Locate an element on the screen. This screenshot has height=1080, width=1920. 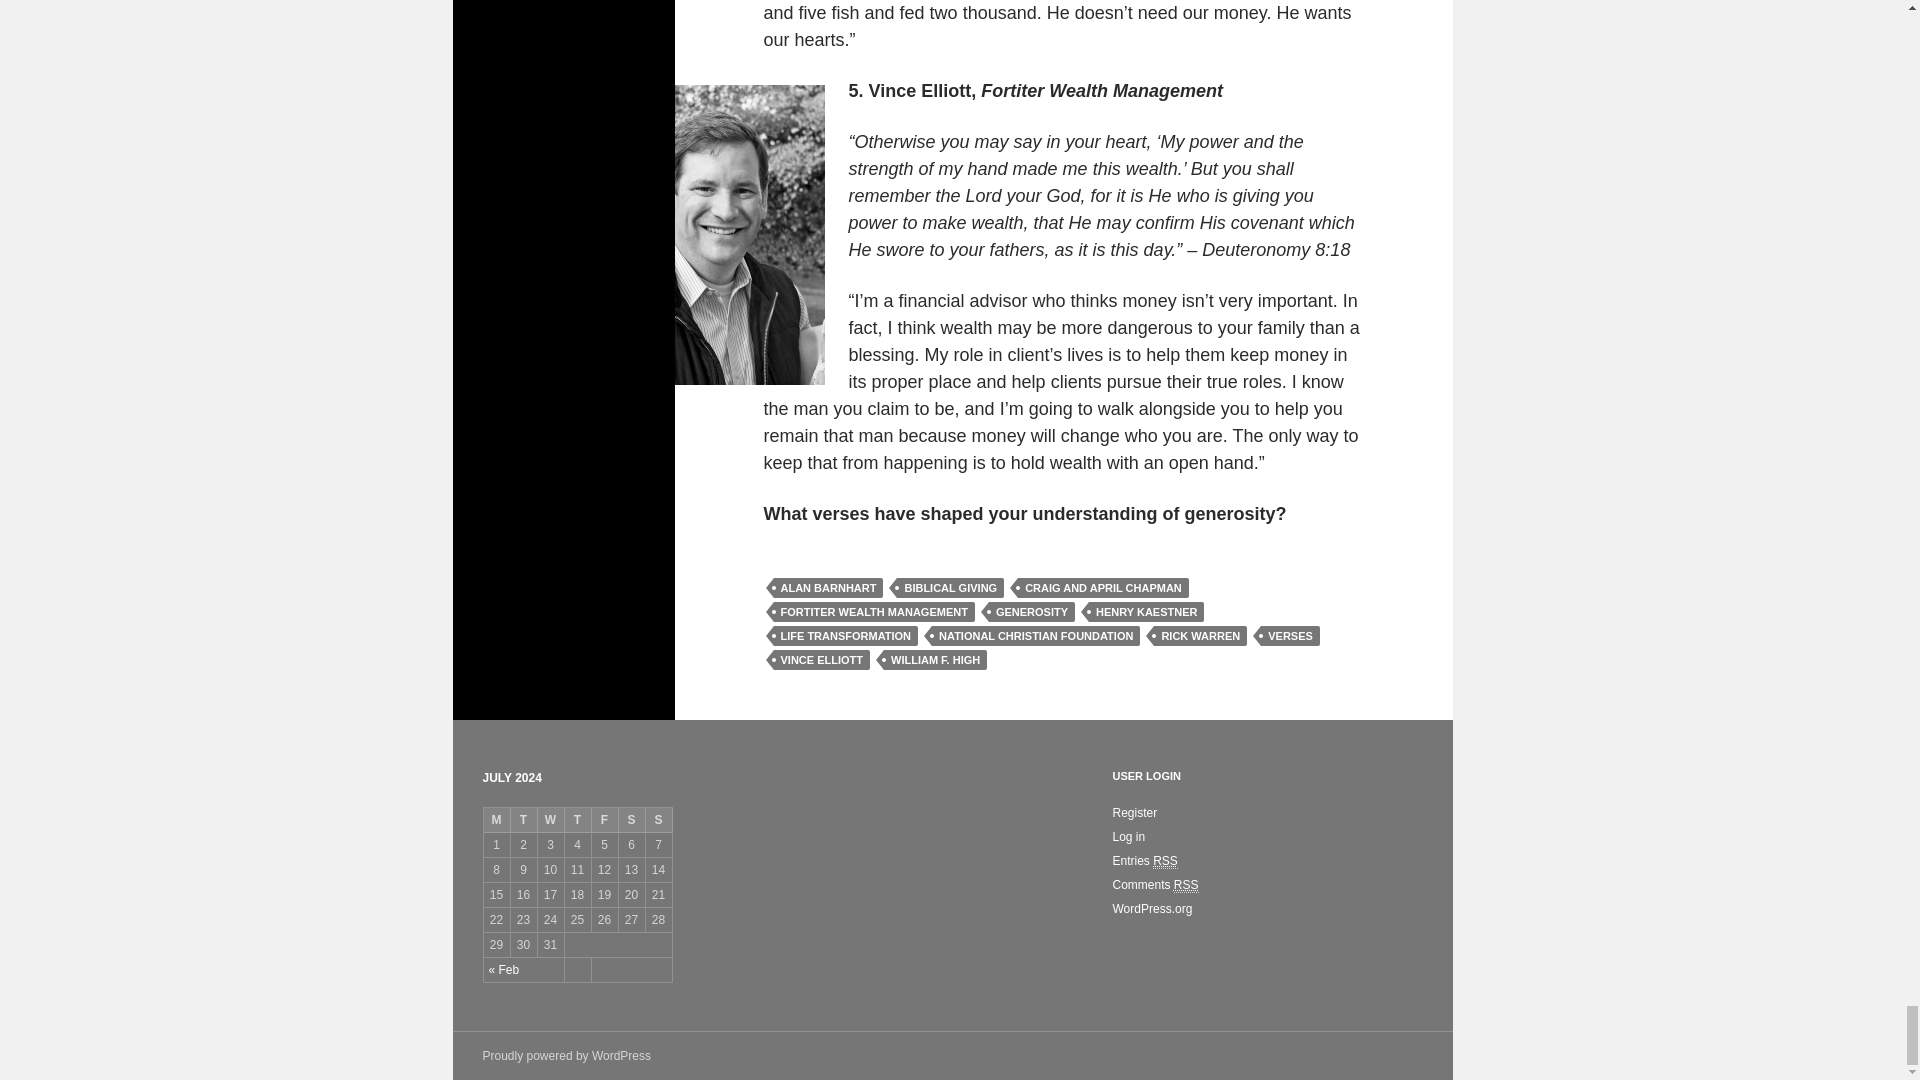
Thursday is located at coordinates (578, 820).